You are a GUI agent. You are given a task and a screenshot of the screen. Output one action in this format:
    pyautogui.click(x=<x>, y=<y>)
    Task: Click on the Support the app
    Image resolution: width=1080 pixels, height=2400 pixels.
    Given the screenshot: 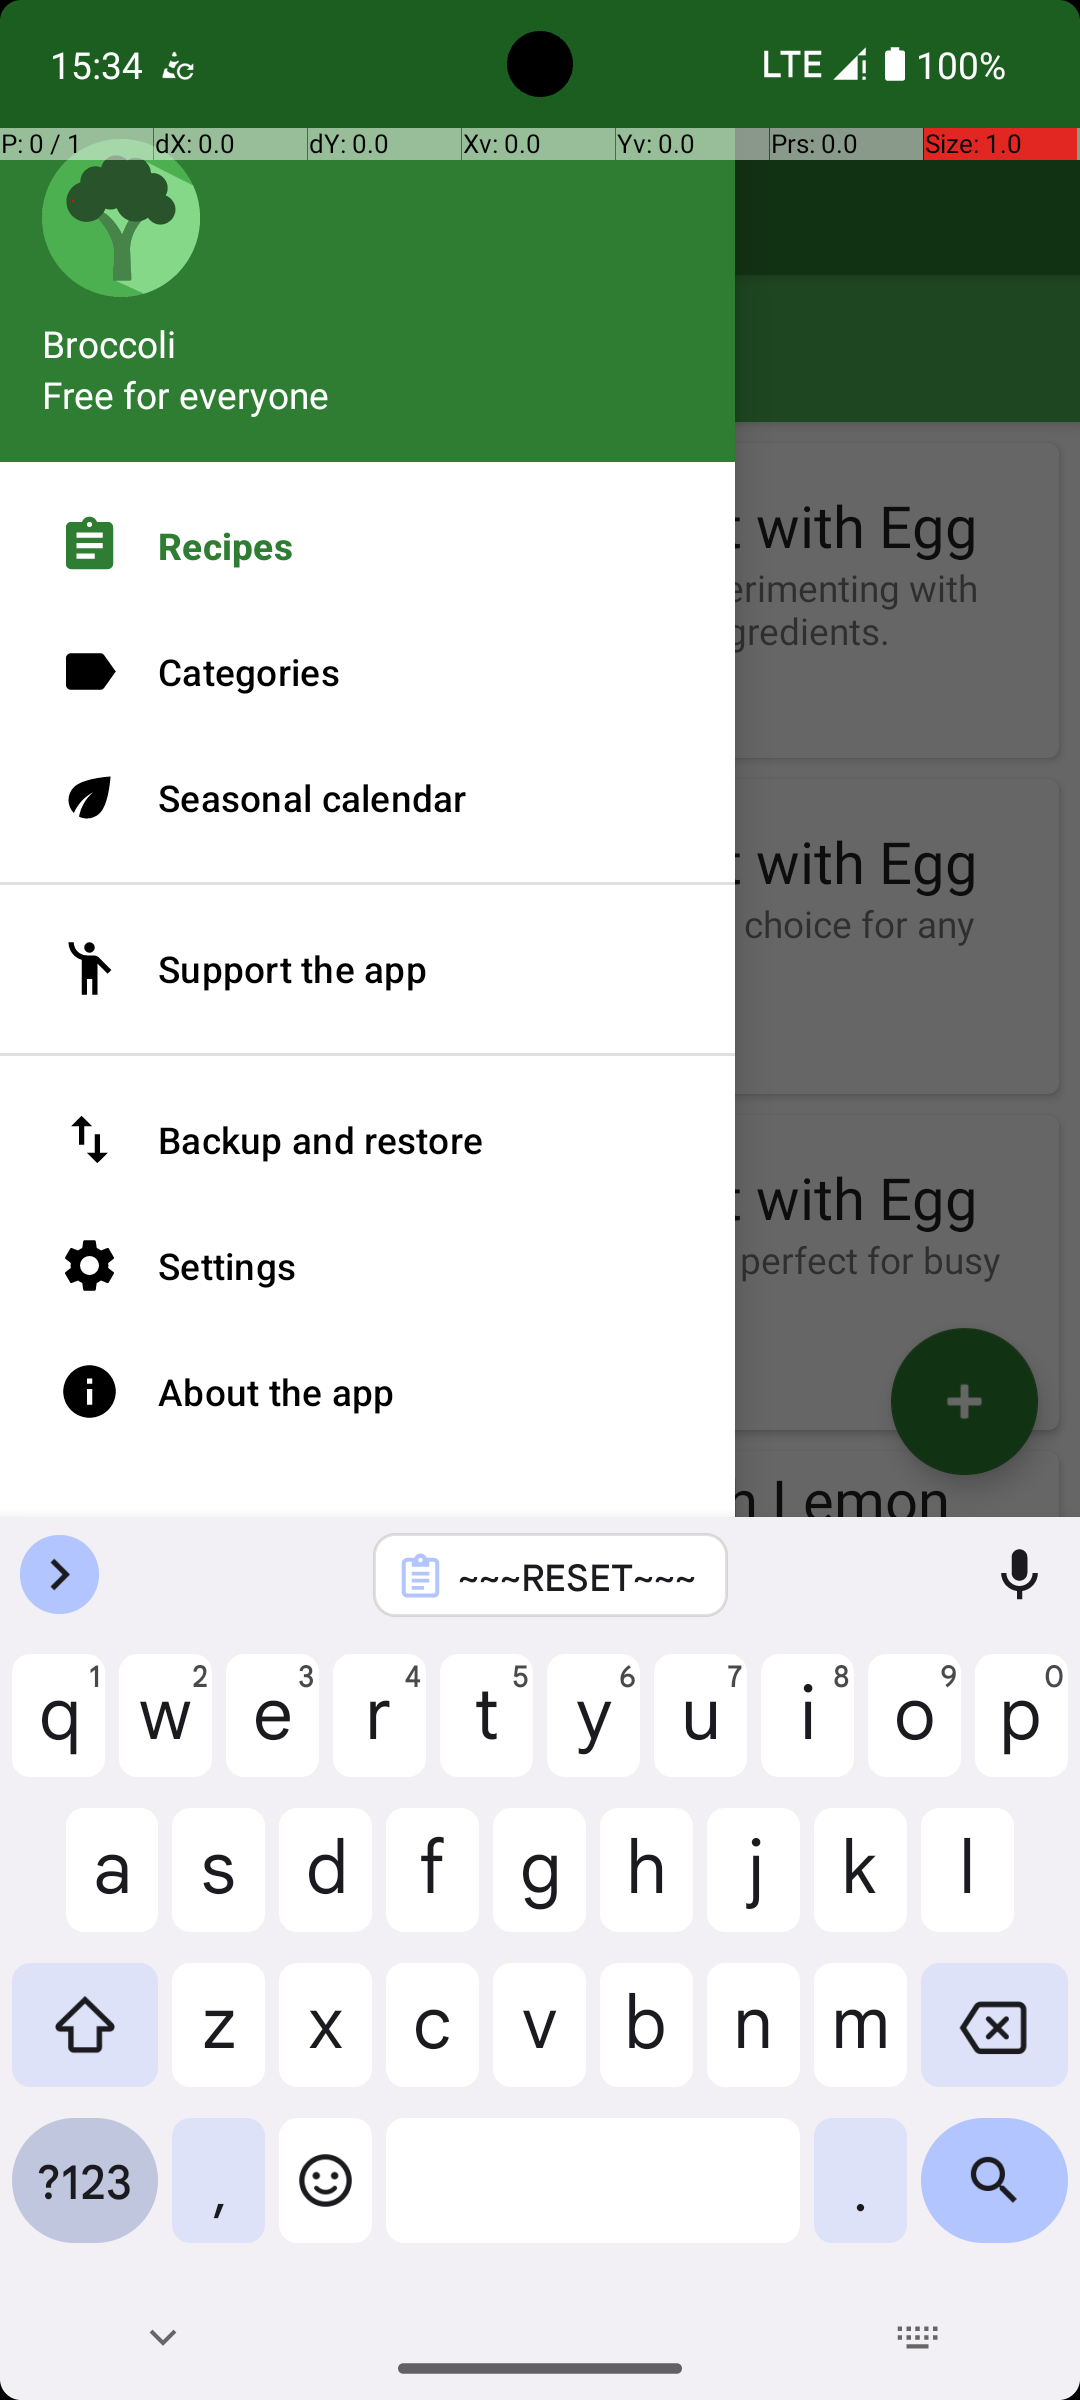 What is the action you would take?
    pyautogui.click(x=368, y=969)
    